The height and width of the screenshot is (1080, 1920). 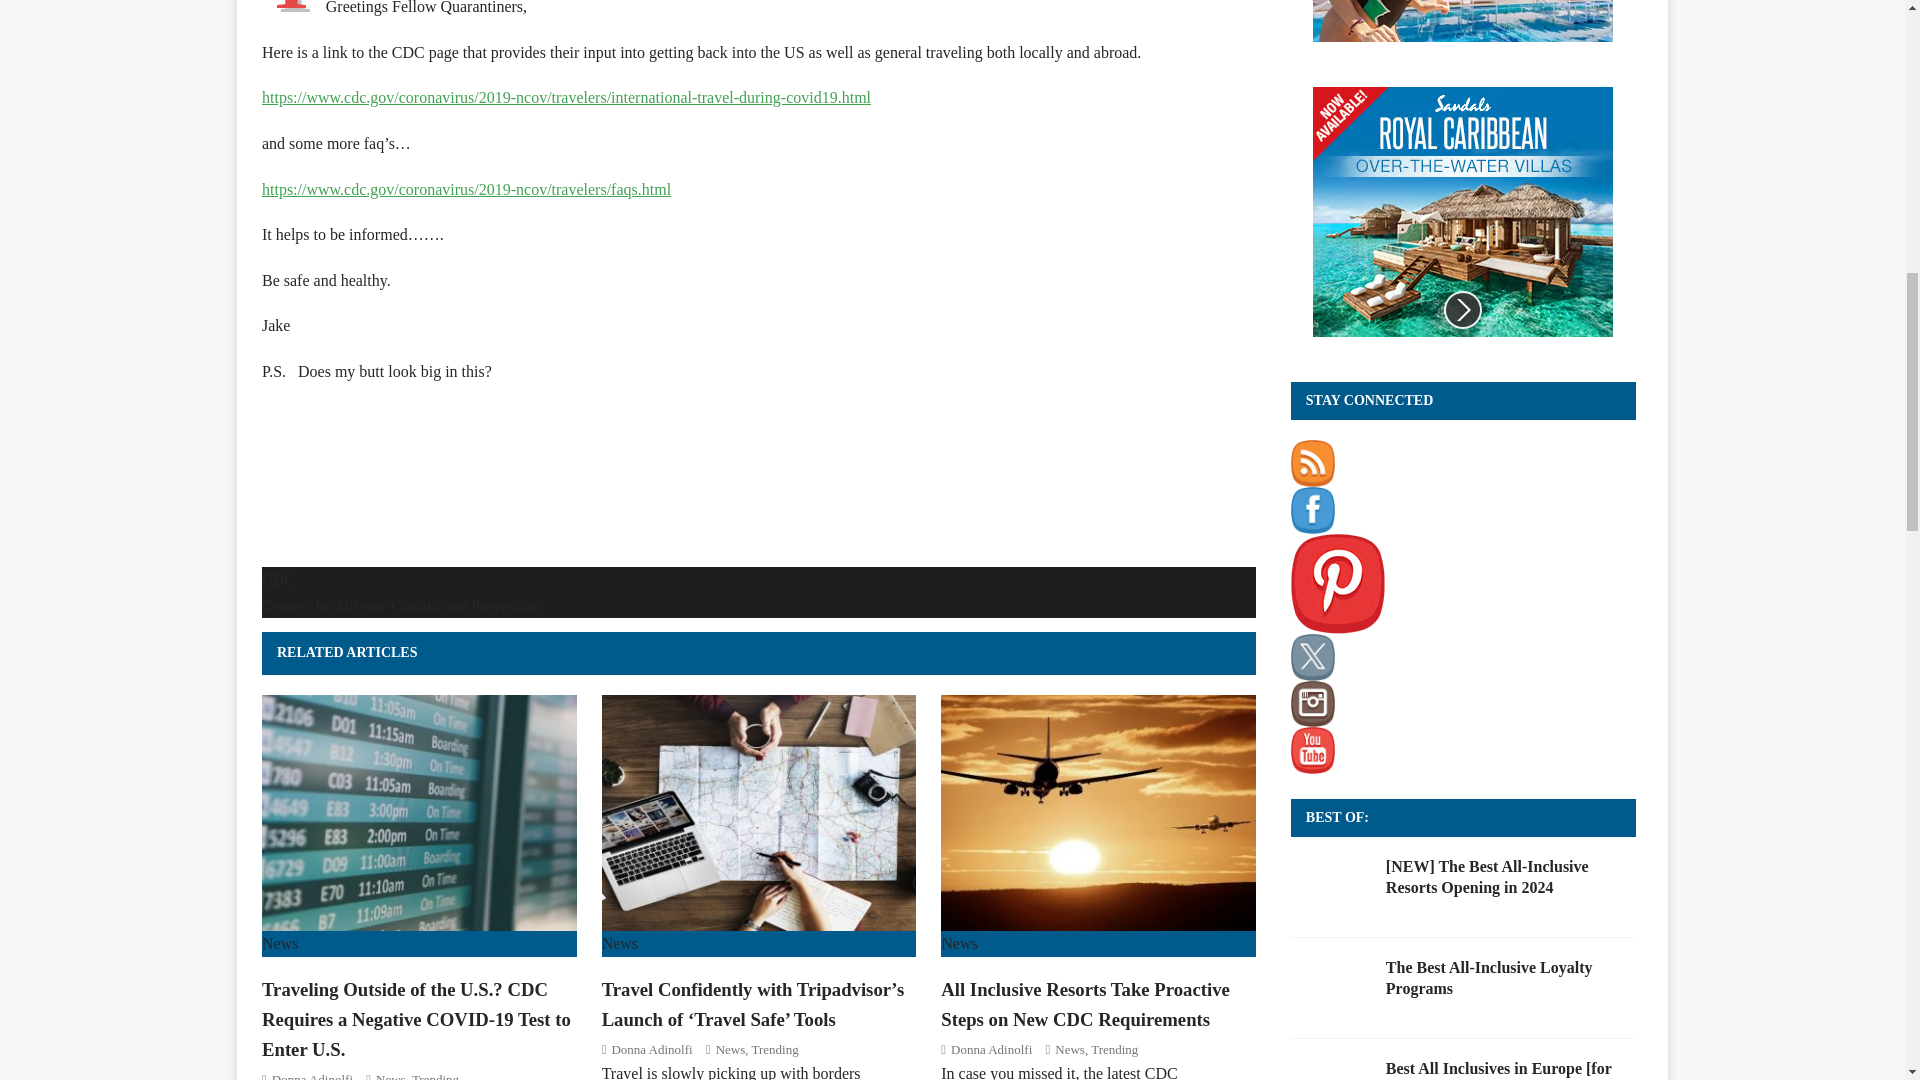 I want to click on Donna Adinolfi, so click(x=650, y=1050).